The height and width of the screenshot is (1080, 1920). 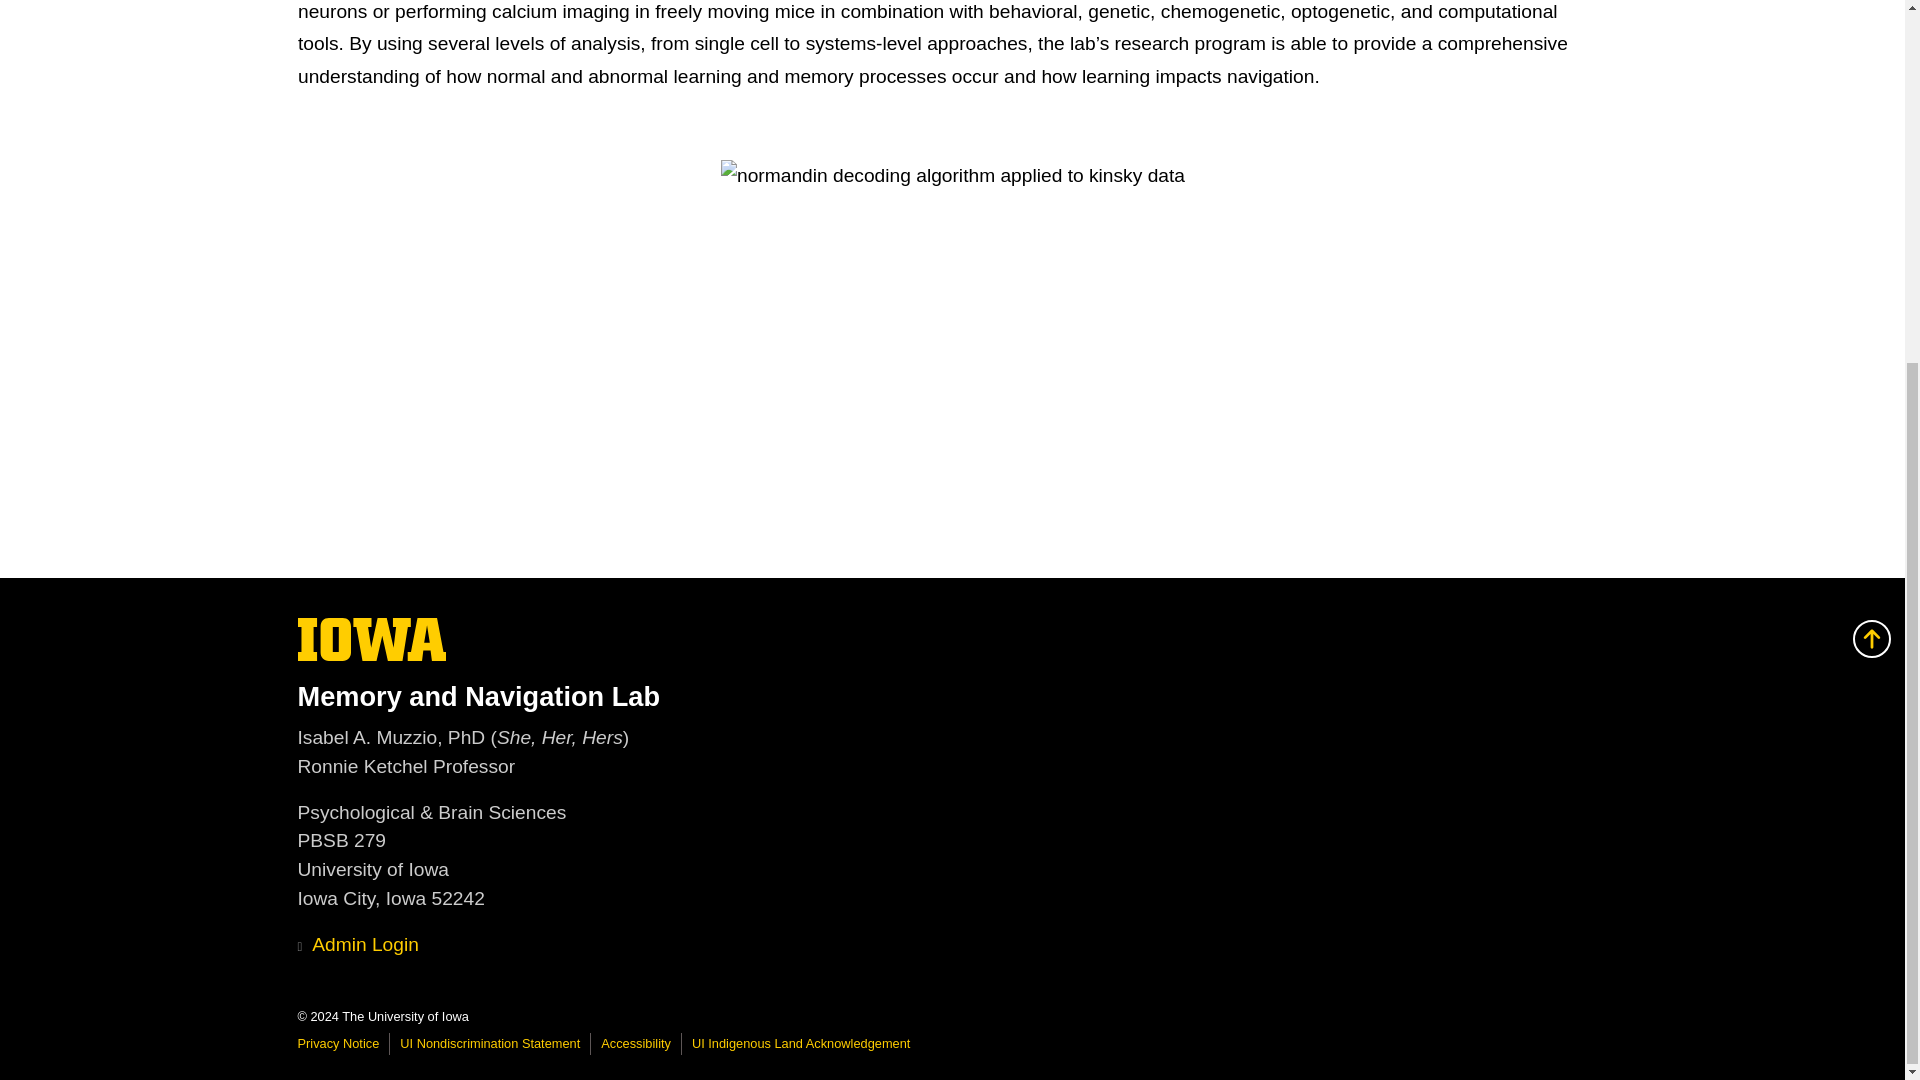 I want to click on Admin Login, so click(x=338, y=1042).